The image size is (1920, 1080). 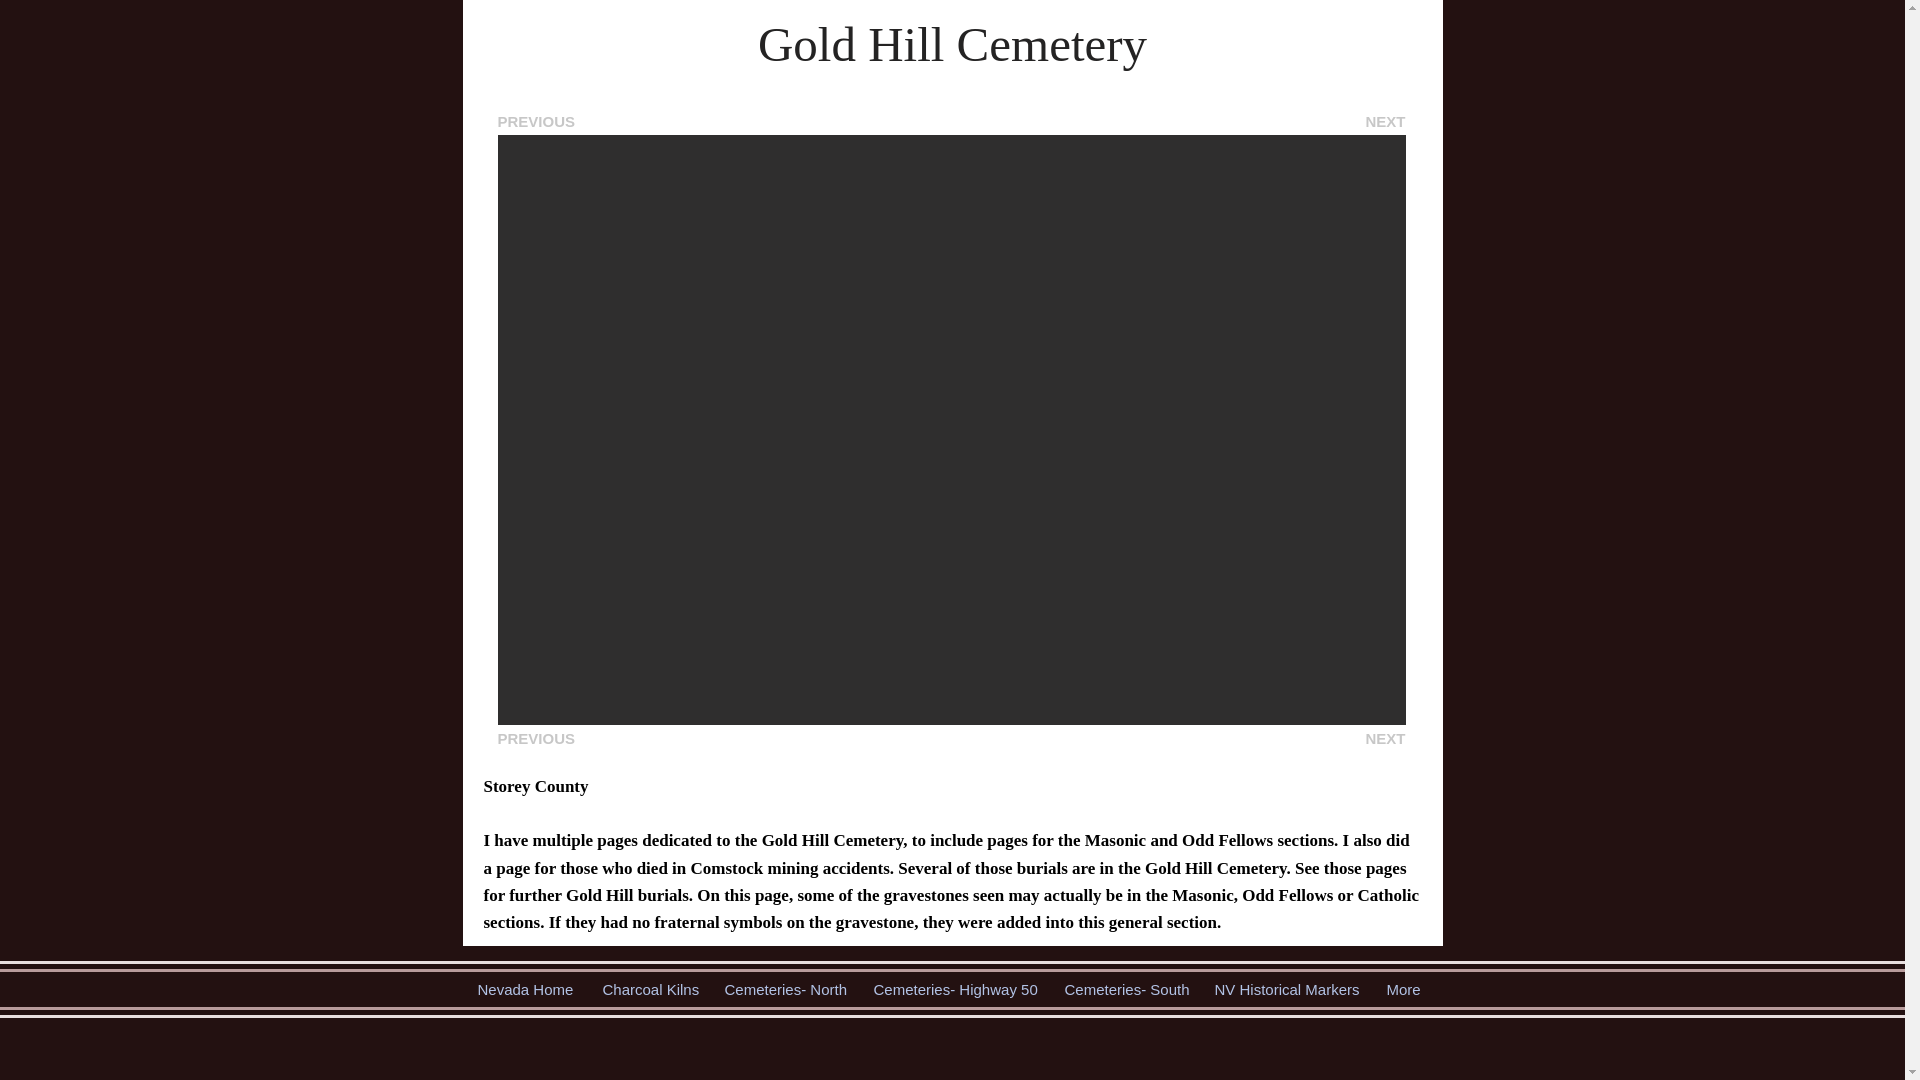 I want to click on PREVIOUS, so click(x=536, y=738).